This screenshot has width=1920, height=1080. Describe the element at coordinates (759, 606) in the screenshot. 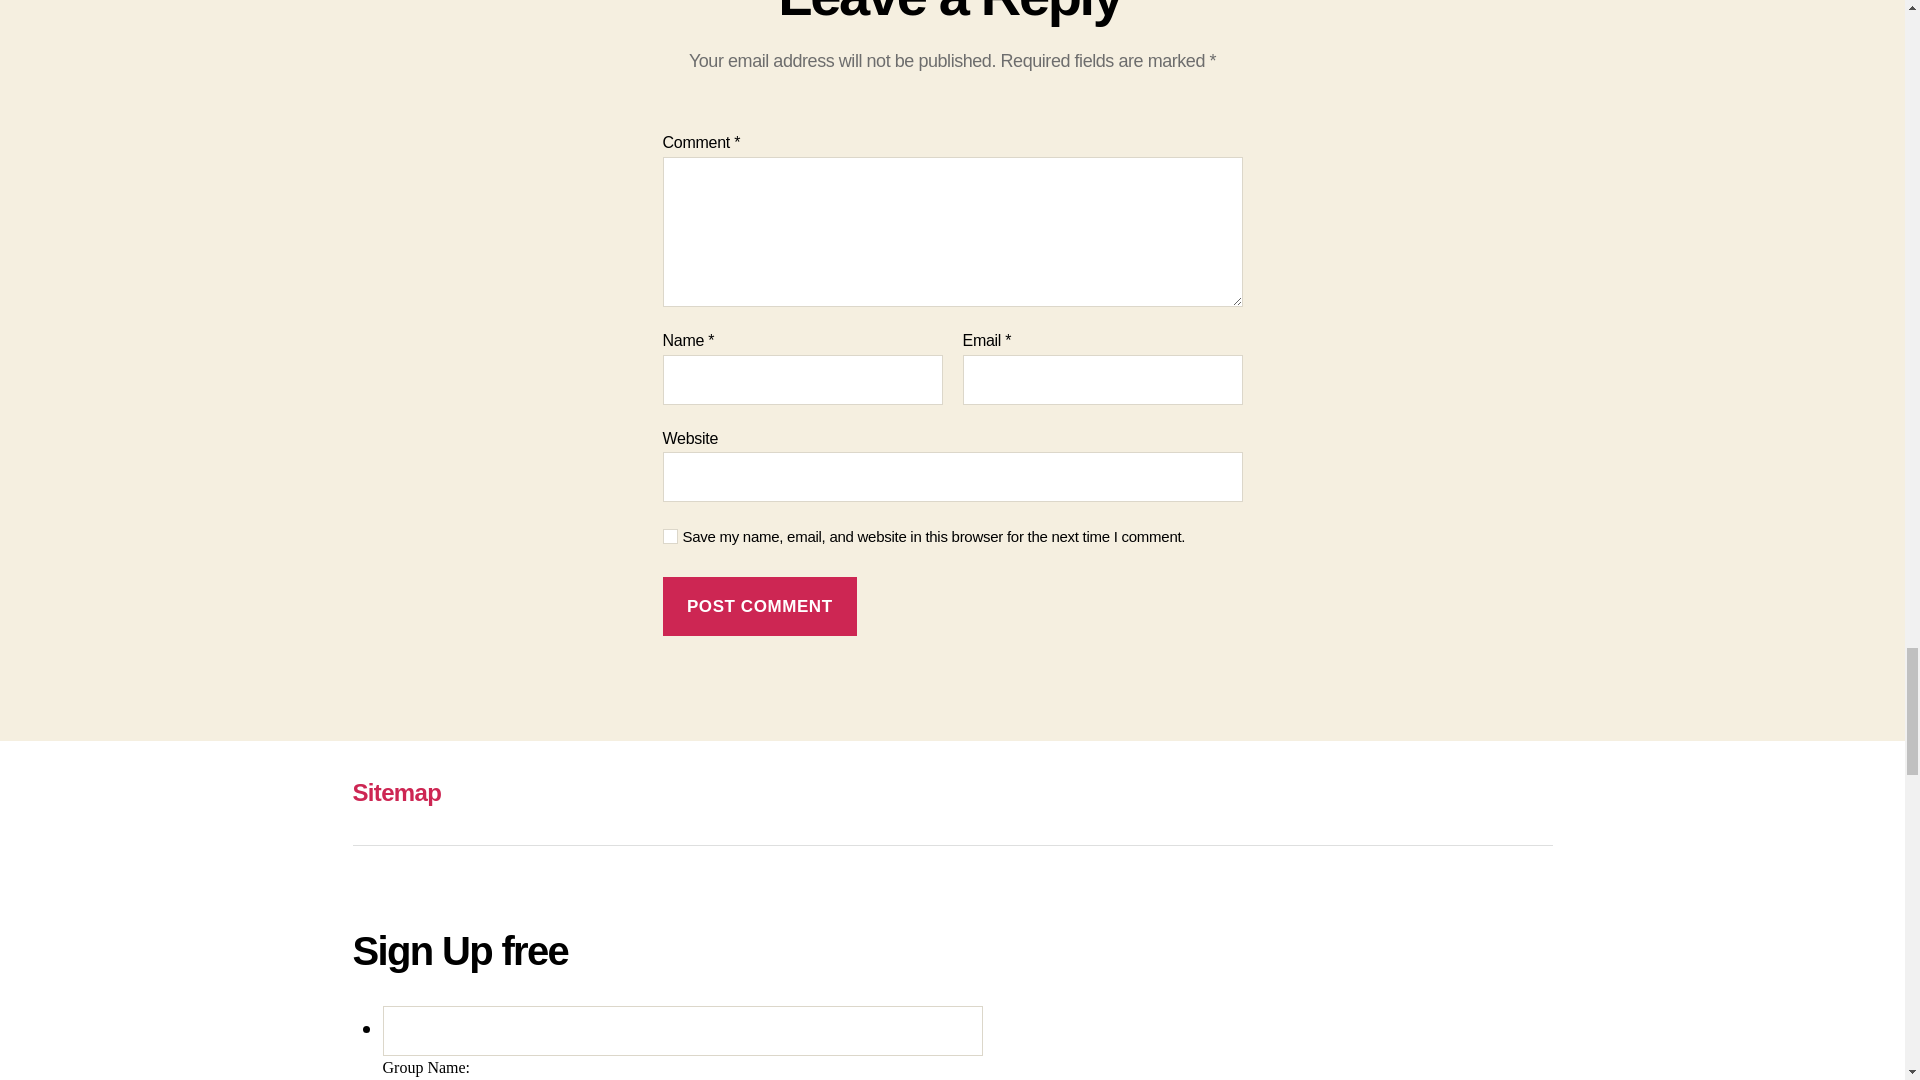

I see `Post Comment` at that location.